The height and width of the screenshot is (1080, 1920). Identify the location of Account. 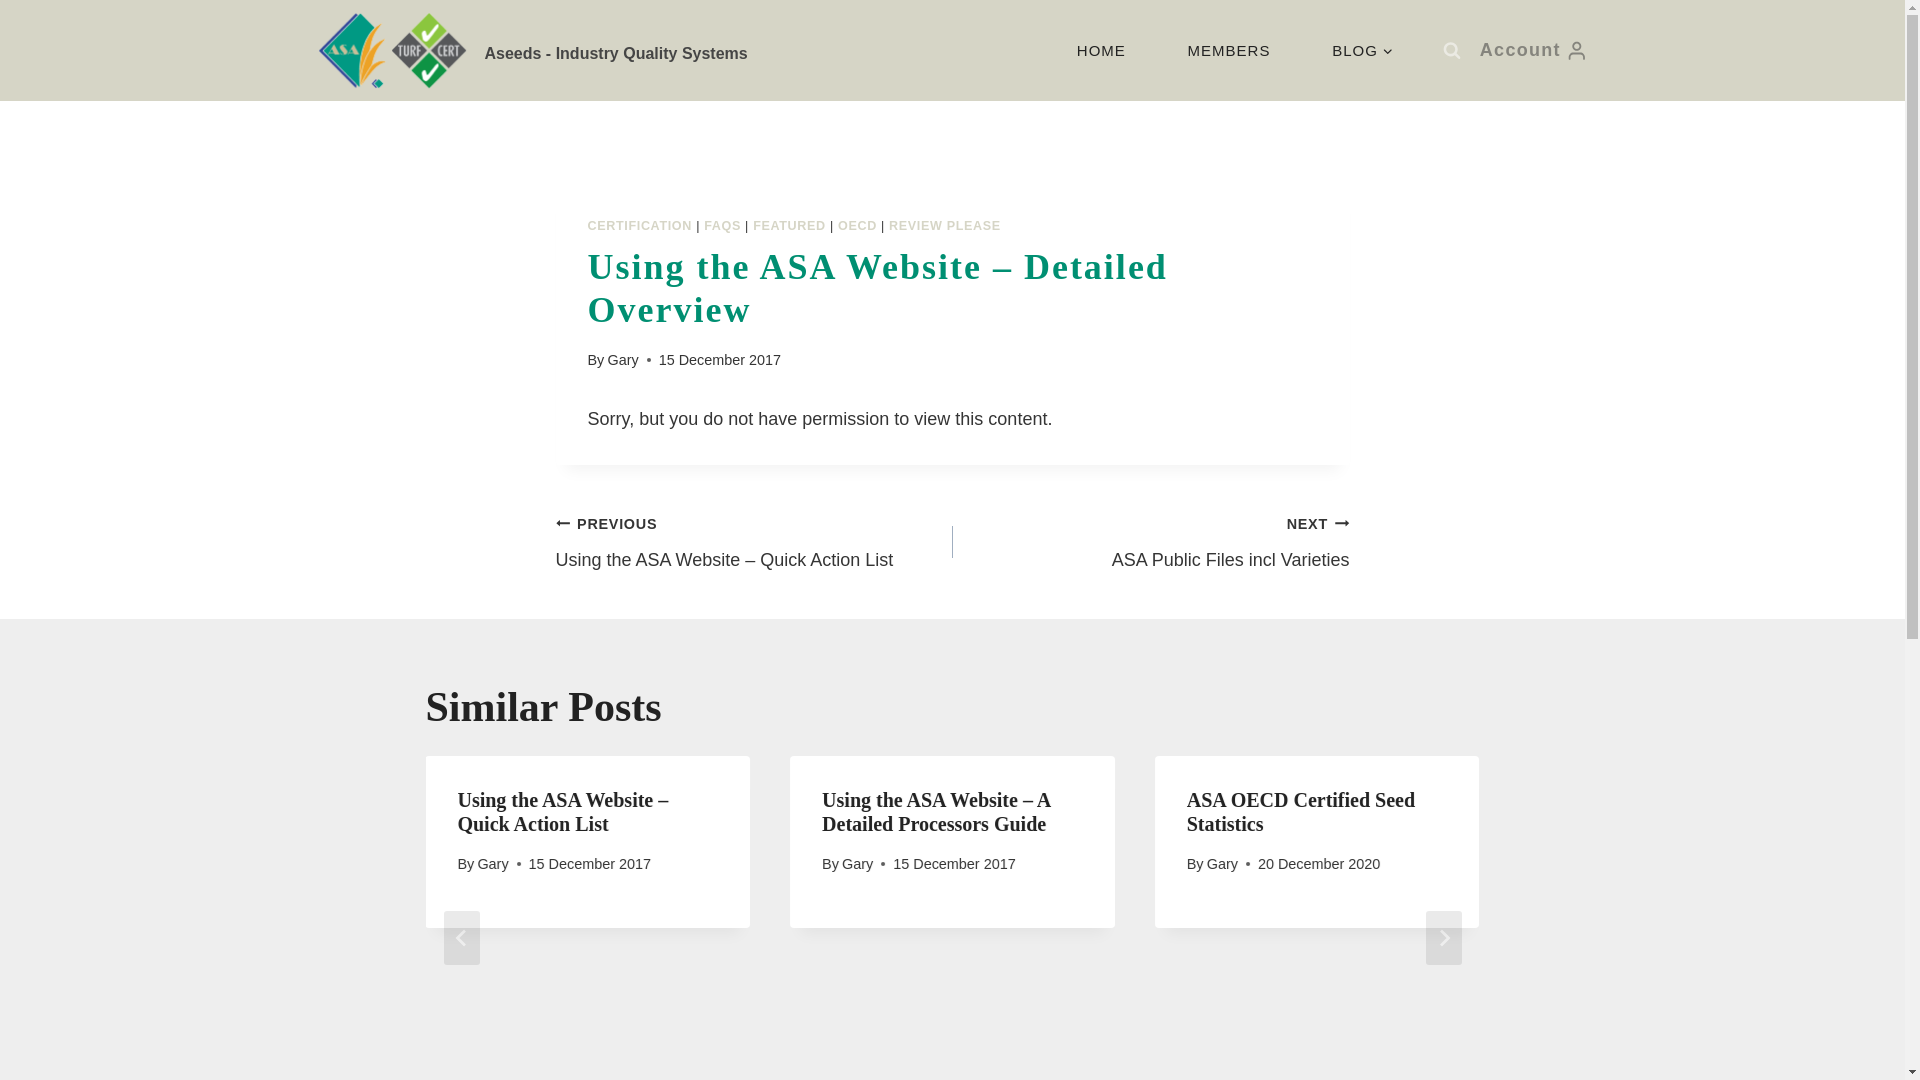
(533, 50).